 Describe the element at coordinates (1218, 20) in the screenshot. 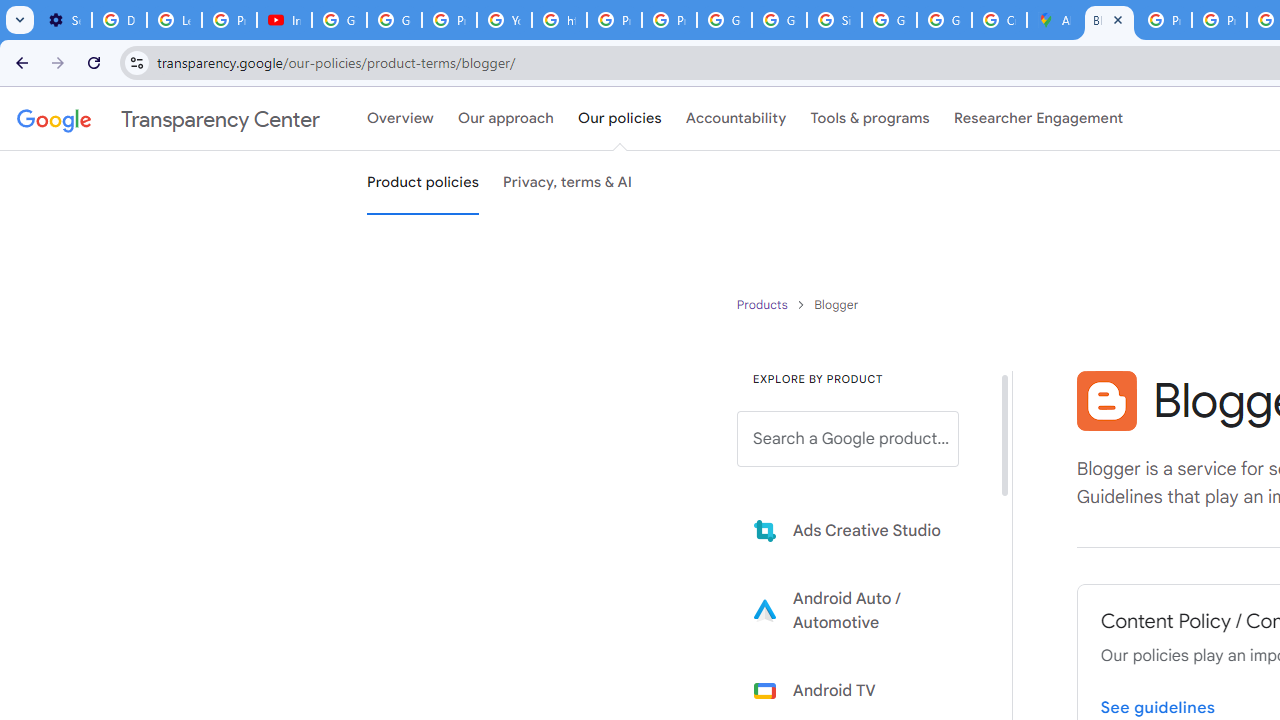

I see `Privacy Help Center - Policies Help` at that location.